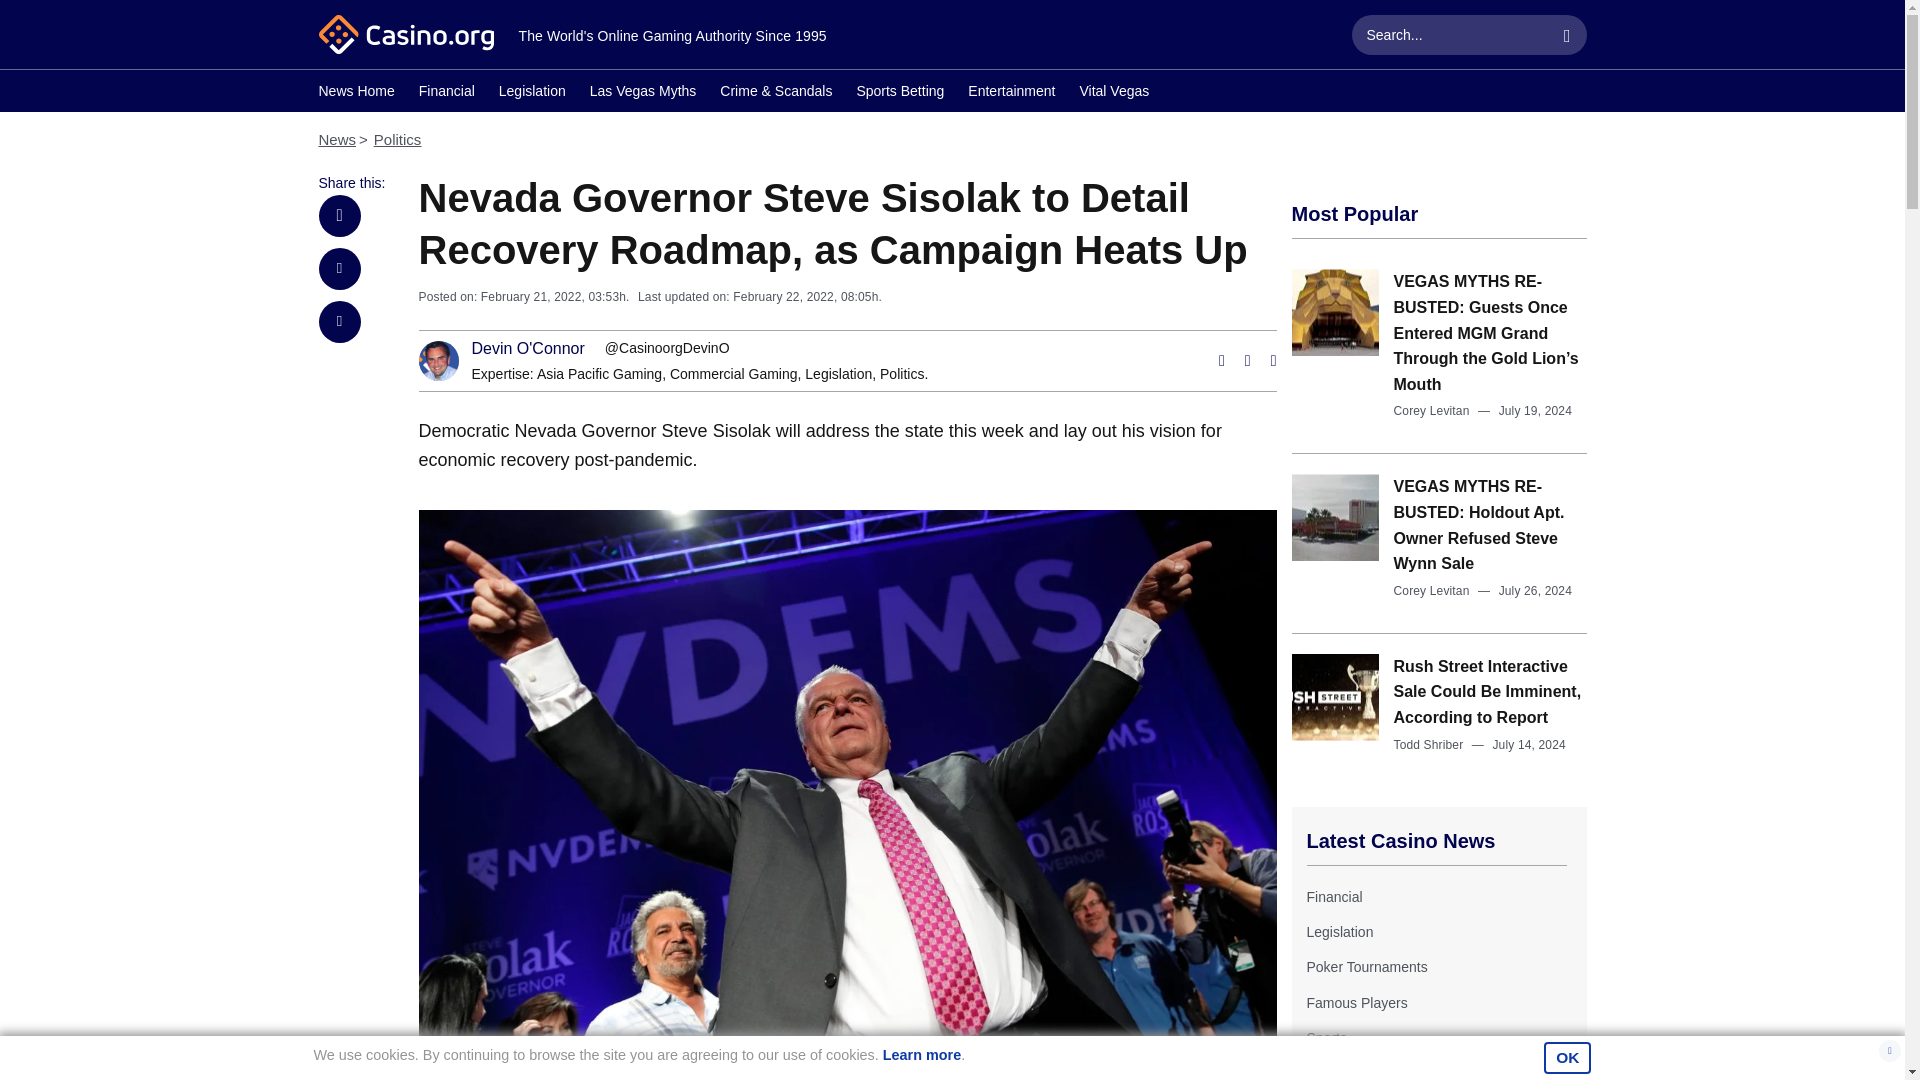 The width and height of the screenshot is (1920, 1080). What do you see at coordinates (1352, 1072) in the screenshot?
I see `Mobile Gaming` at bounding box center [1352, 1072].